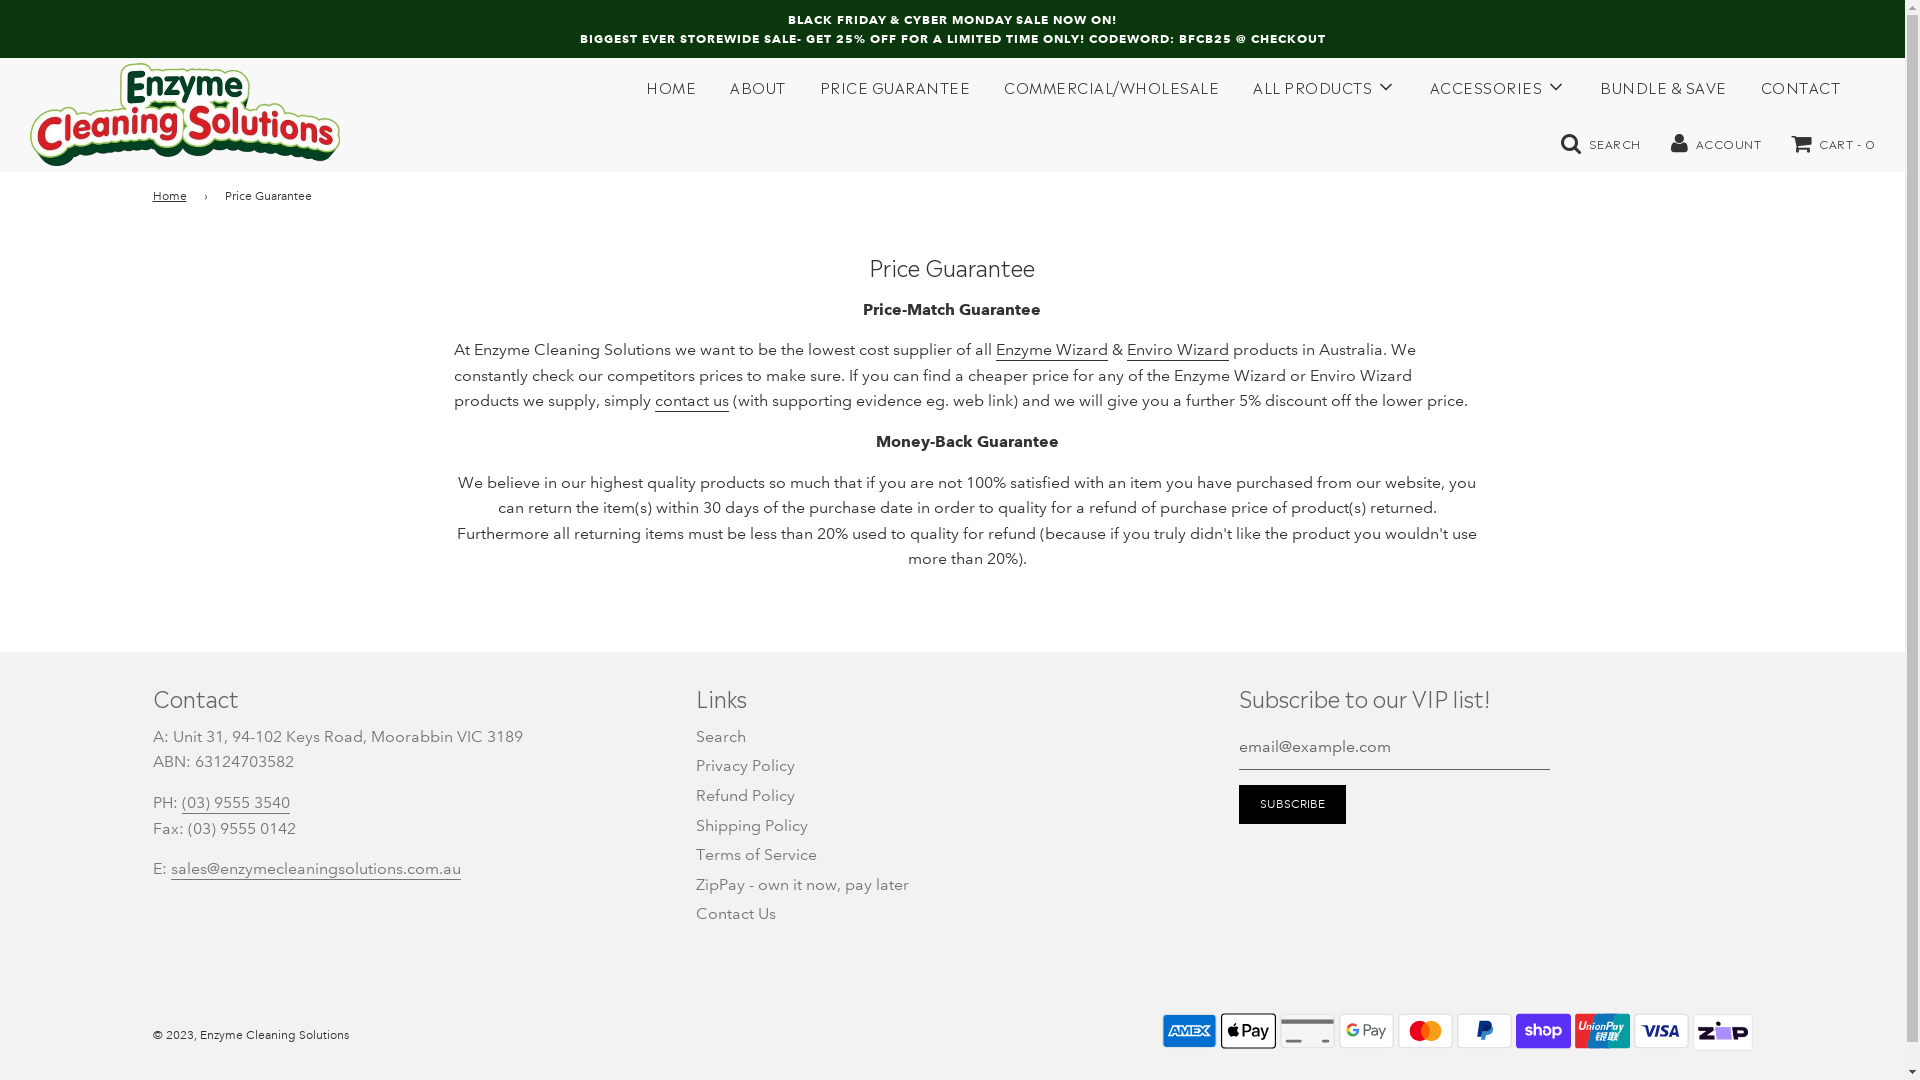 This screenshot has height=1080, width=1920. I want to click on Contact Us, so click(736, 914).